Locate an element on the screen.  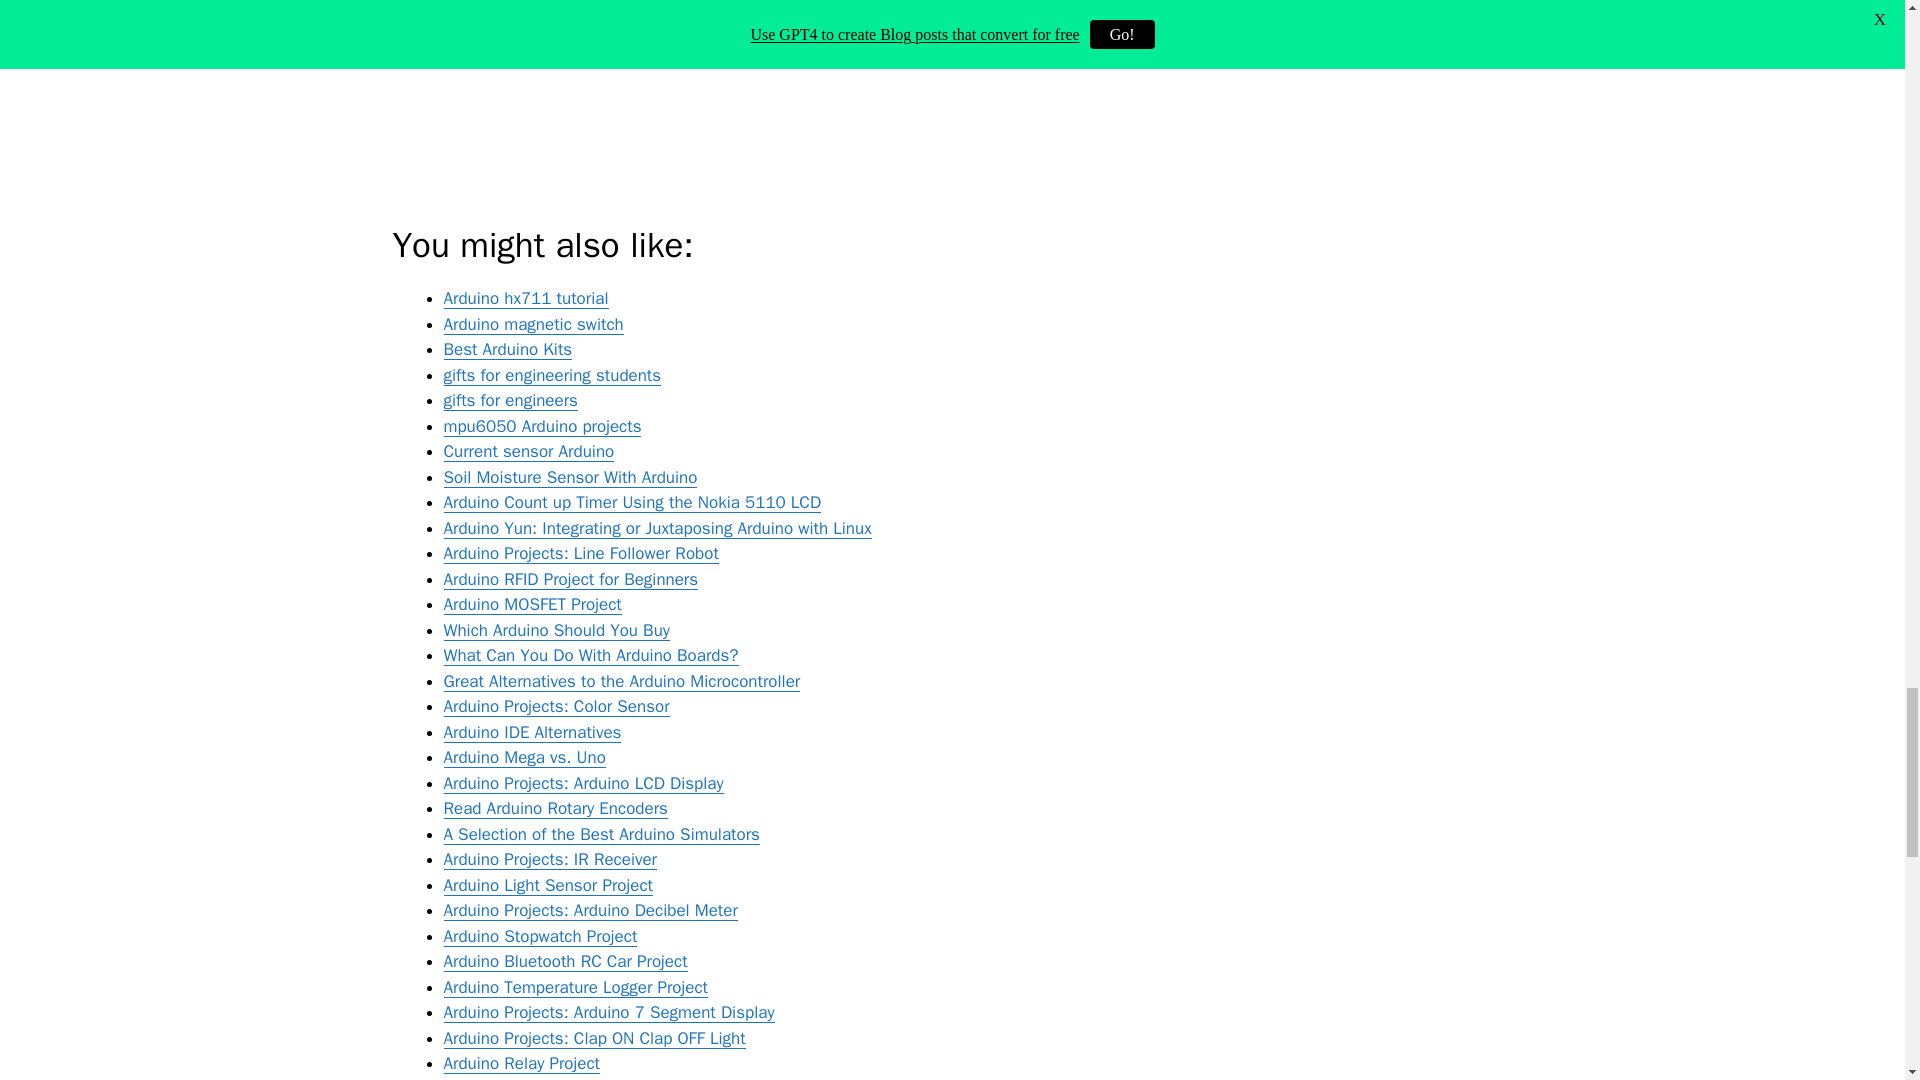
Current sensor Arduino is located at coordinates (528, 451).